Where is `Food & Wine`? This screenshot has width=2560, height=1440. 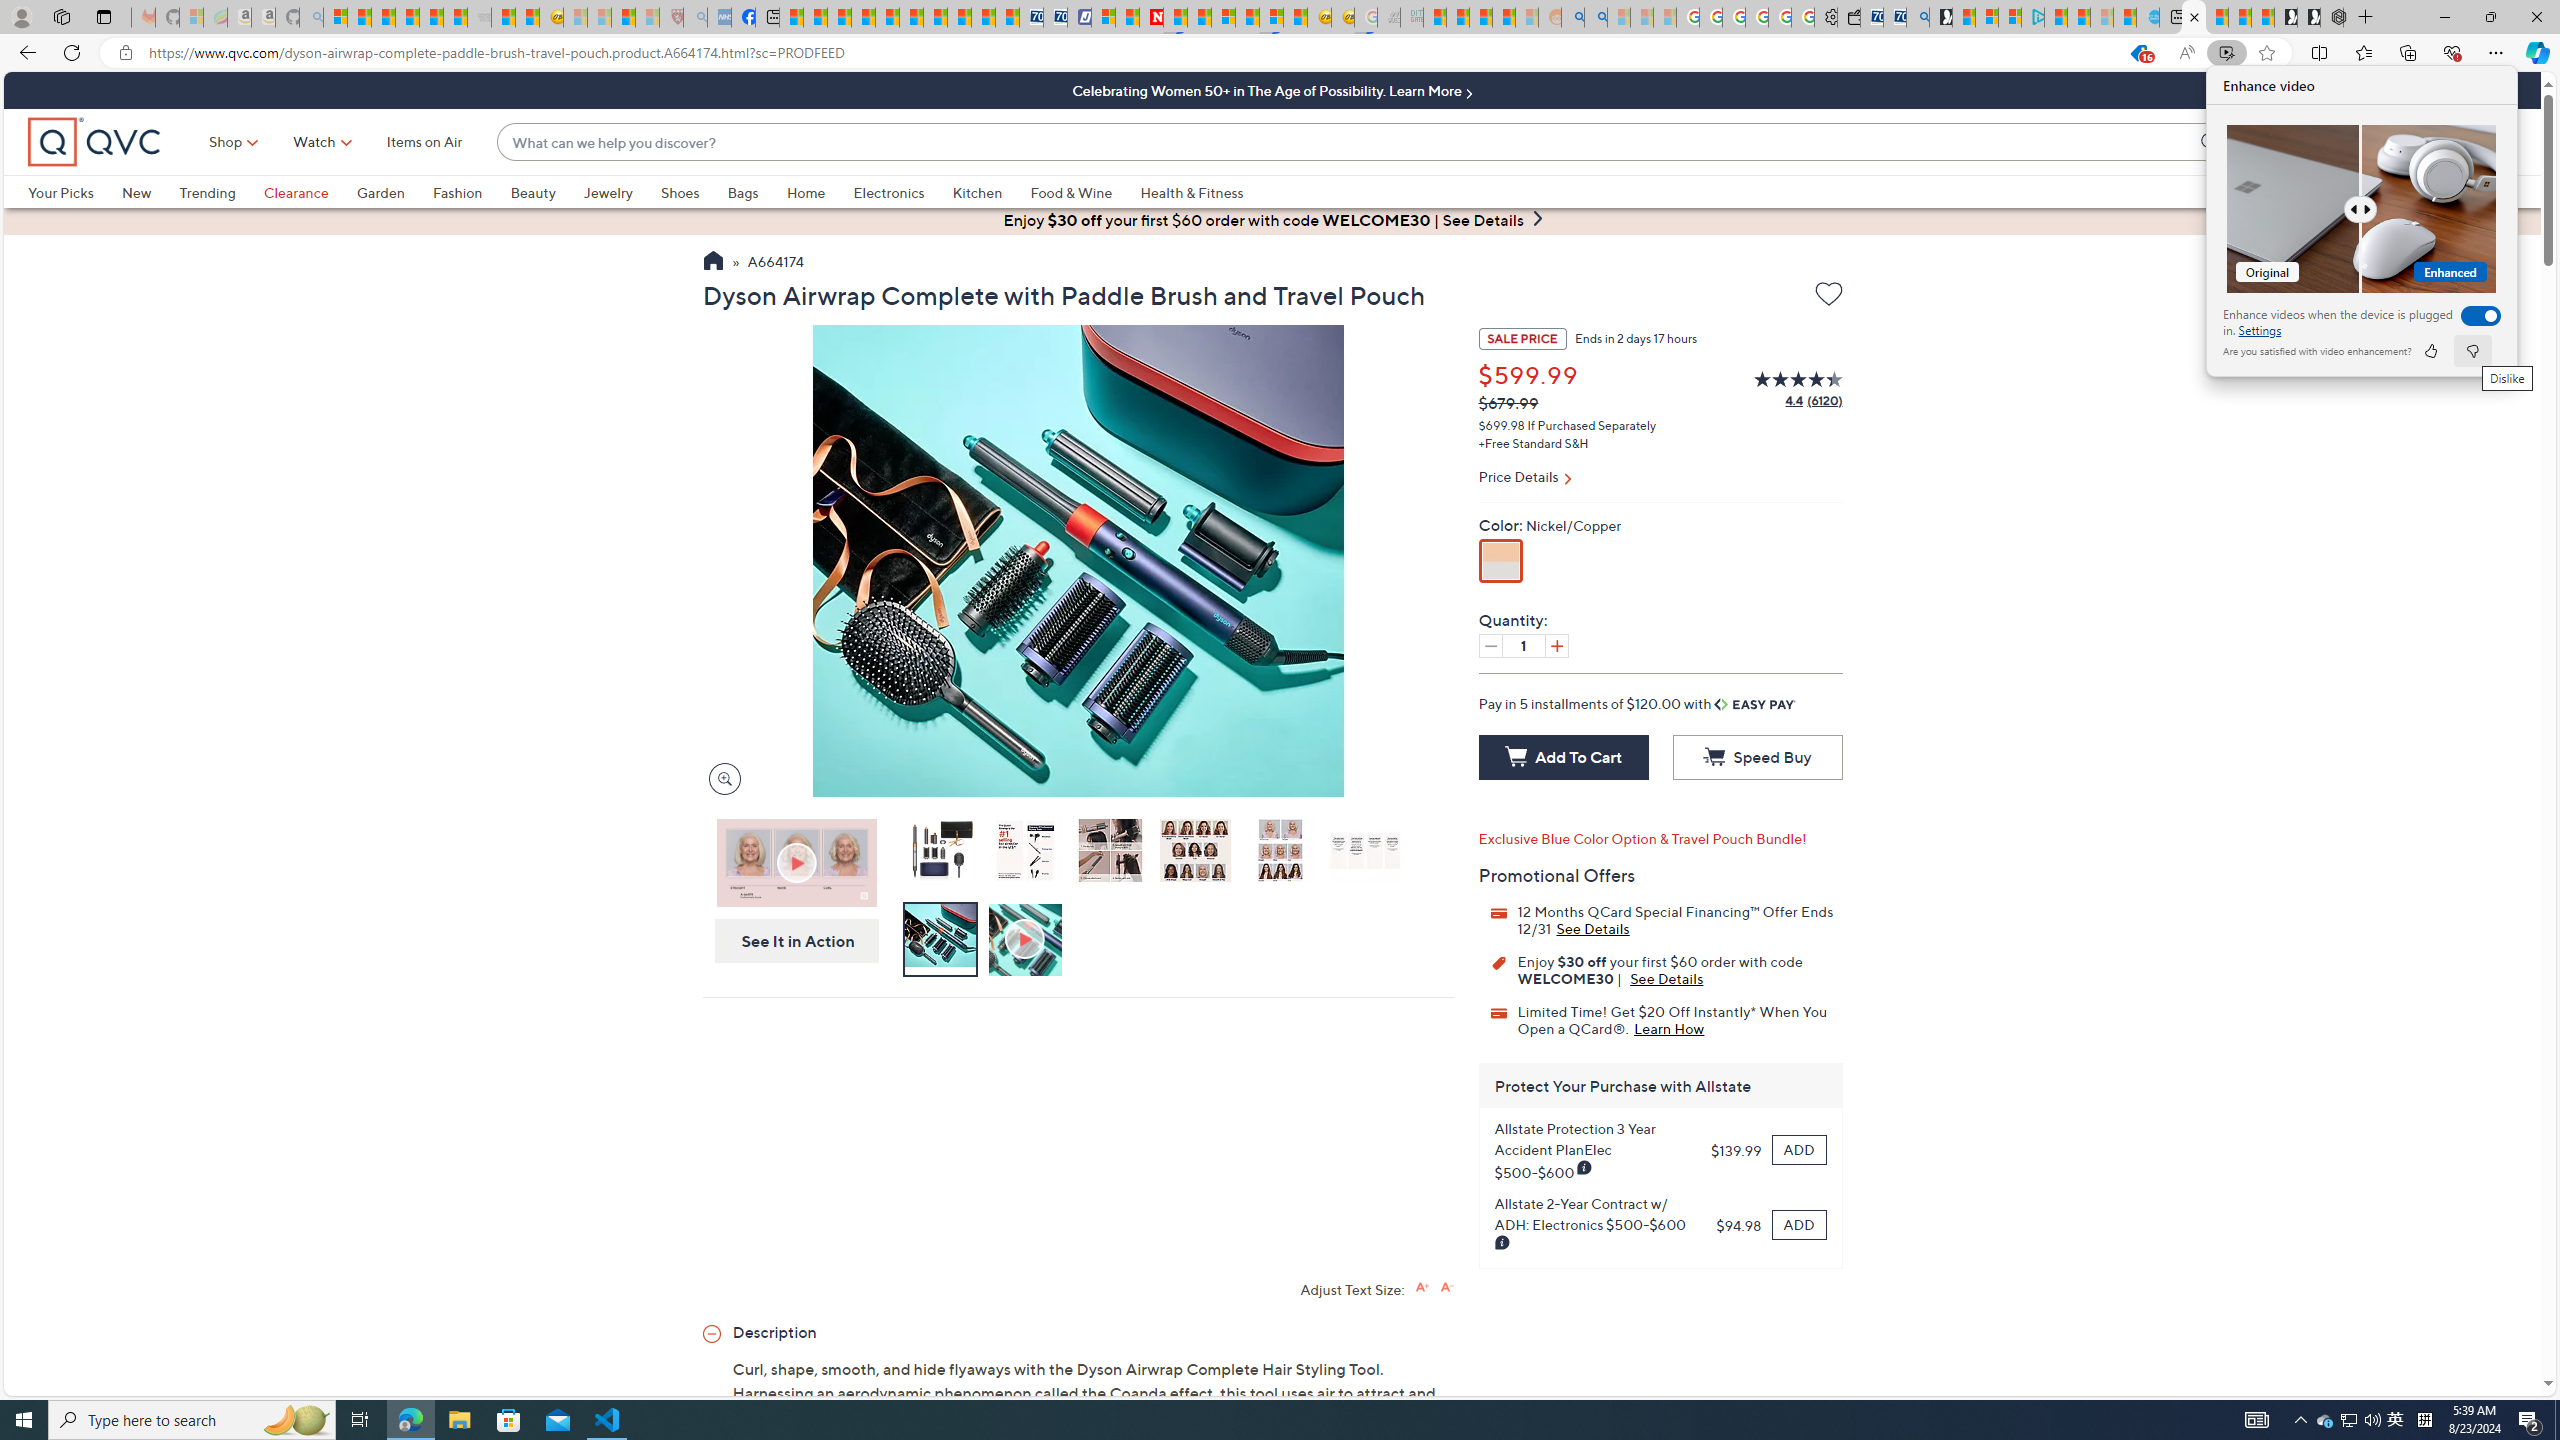 Food & Wine is located at coordinates (1085, 192).